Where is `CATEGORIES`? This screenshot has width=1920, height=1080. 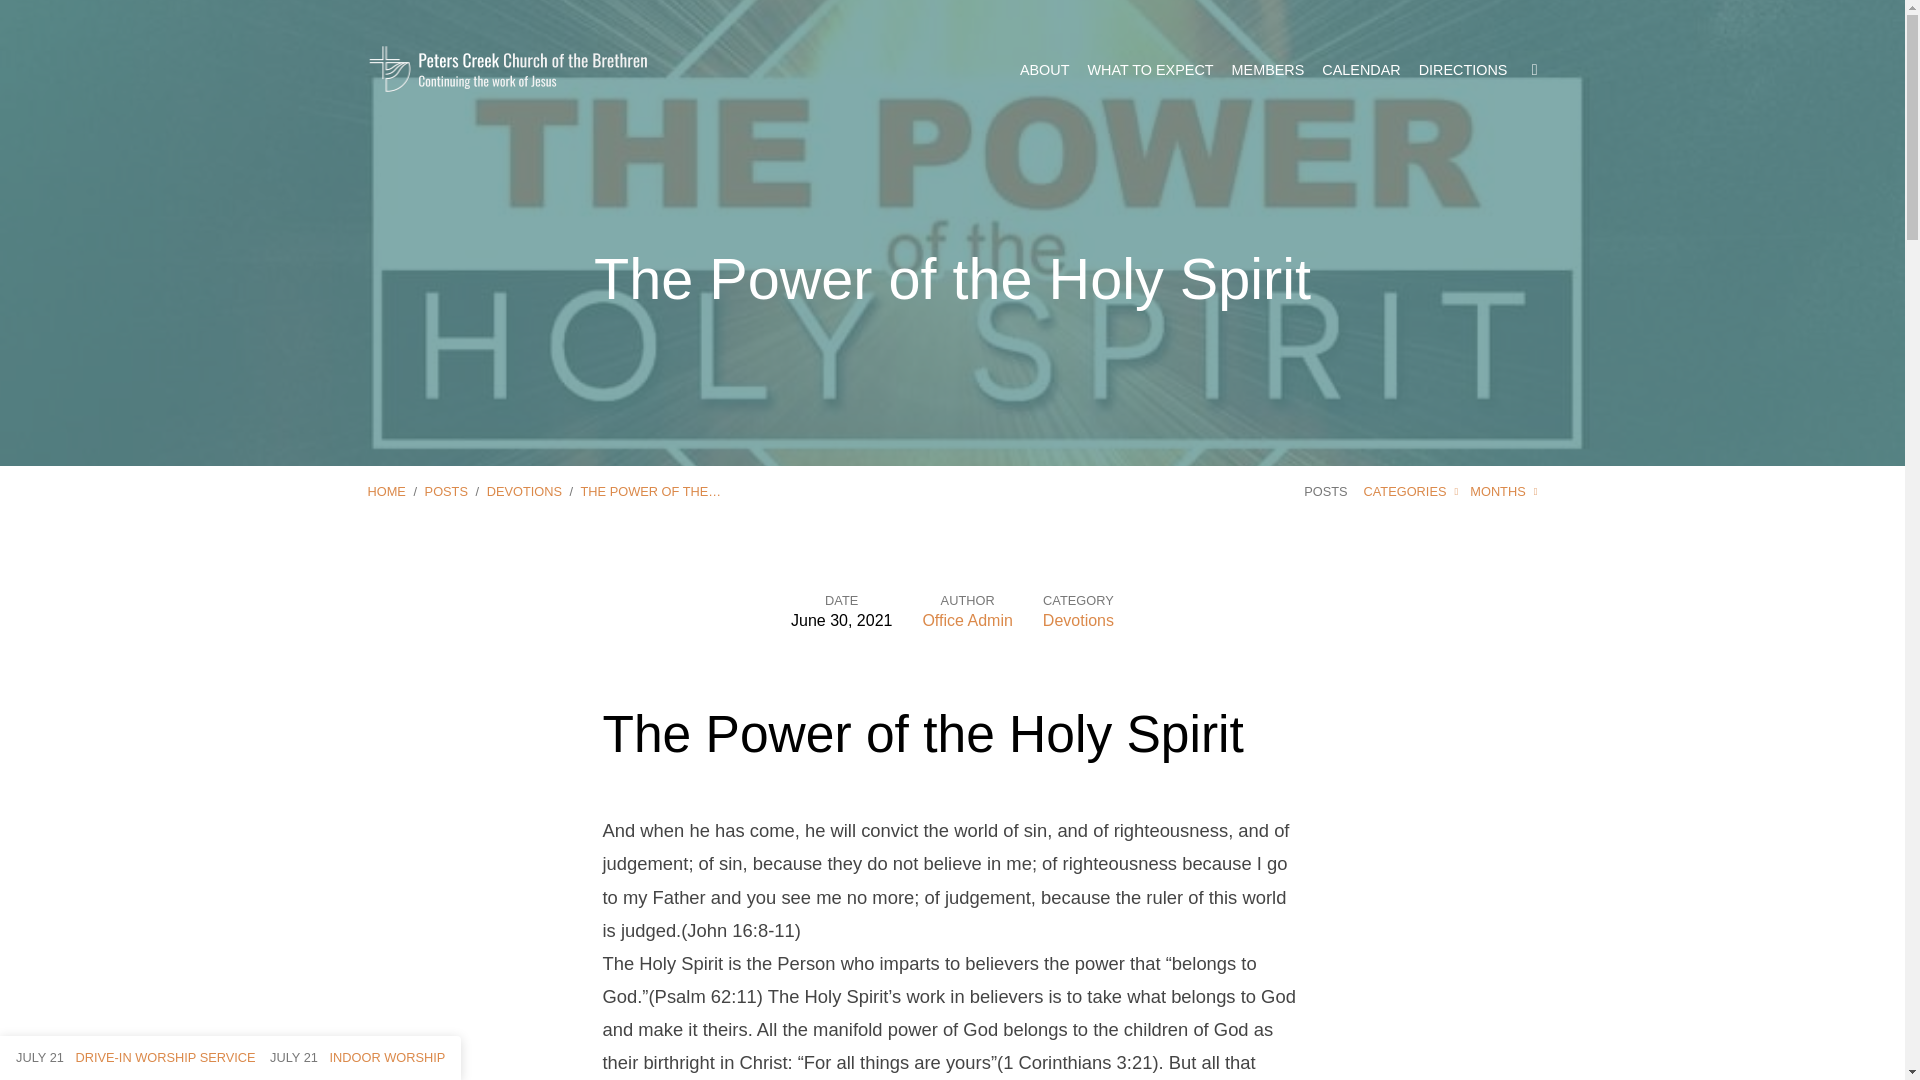
CATEGORIES is located at coordinates (1411, 490).